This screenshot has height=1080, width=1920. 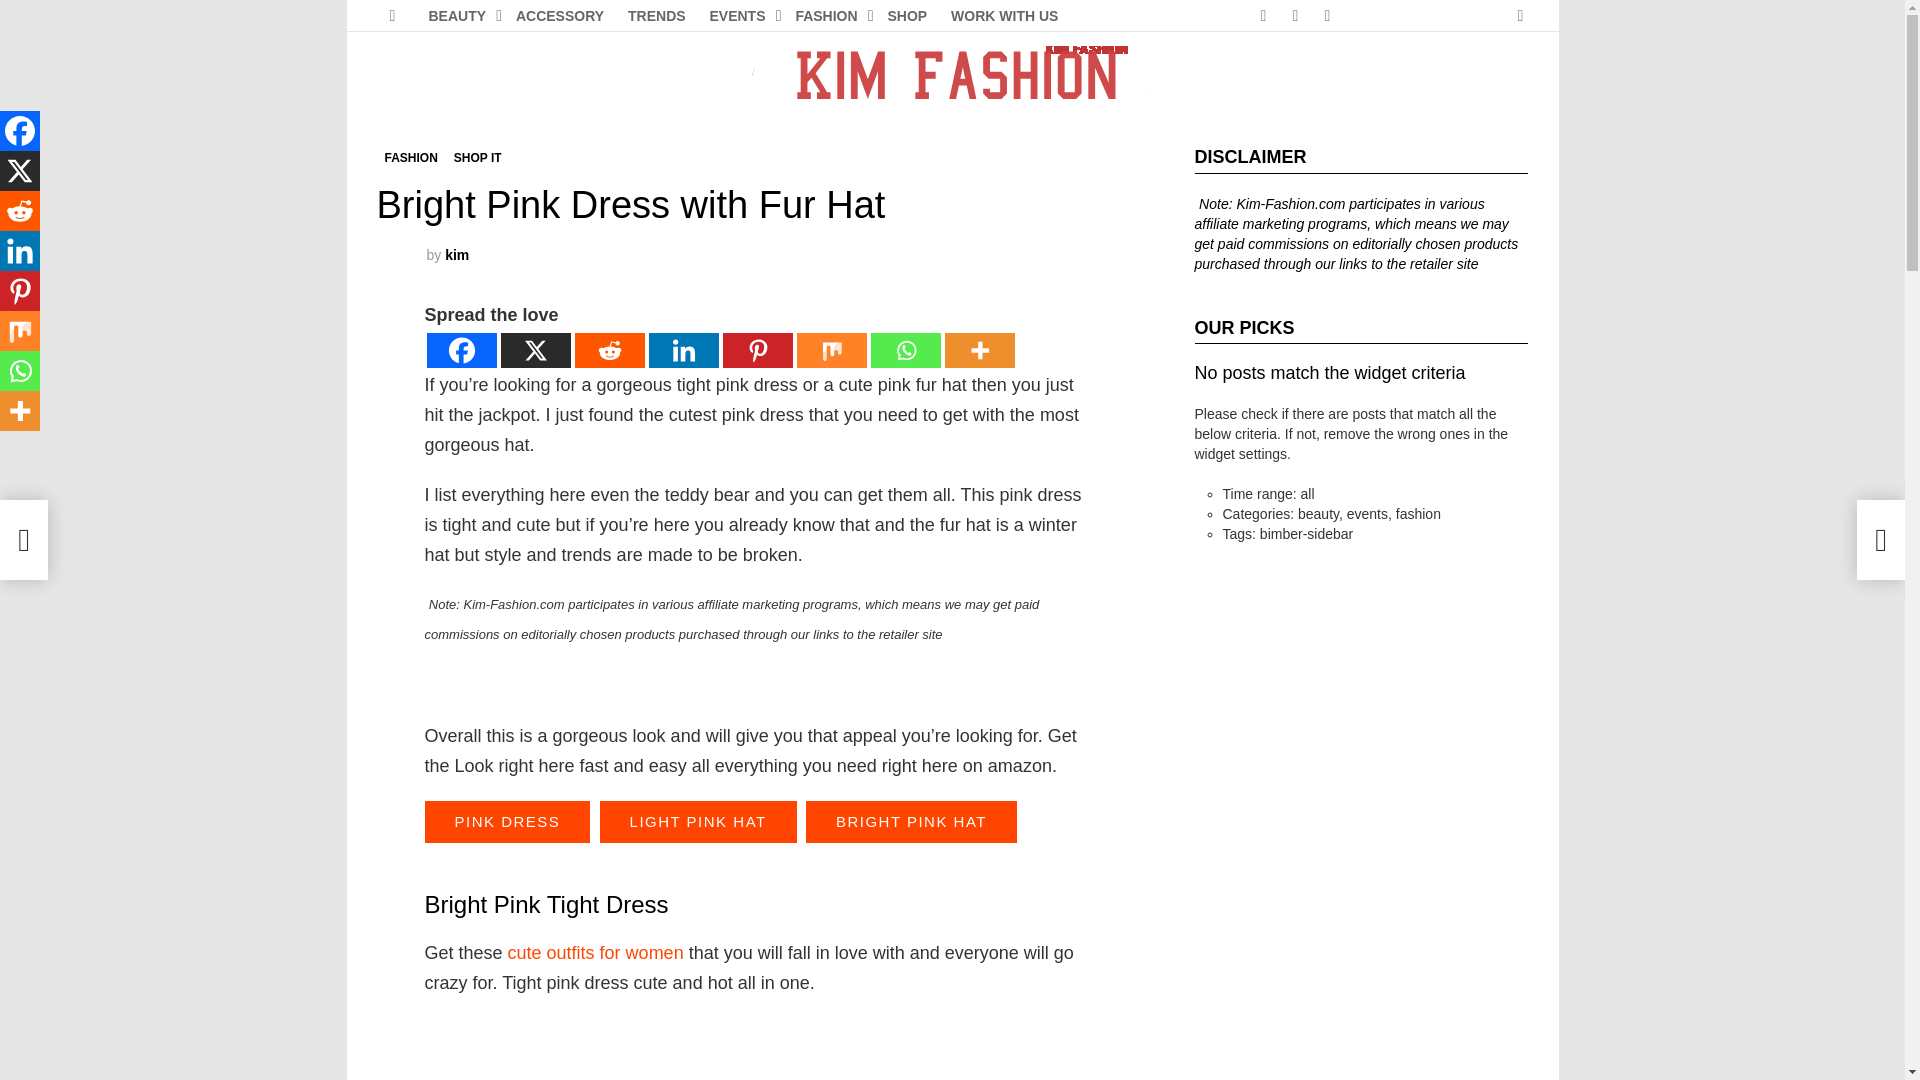 I want to click on Mix, so click(x=830, y=350).